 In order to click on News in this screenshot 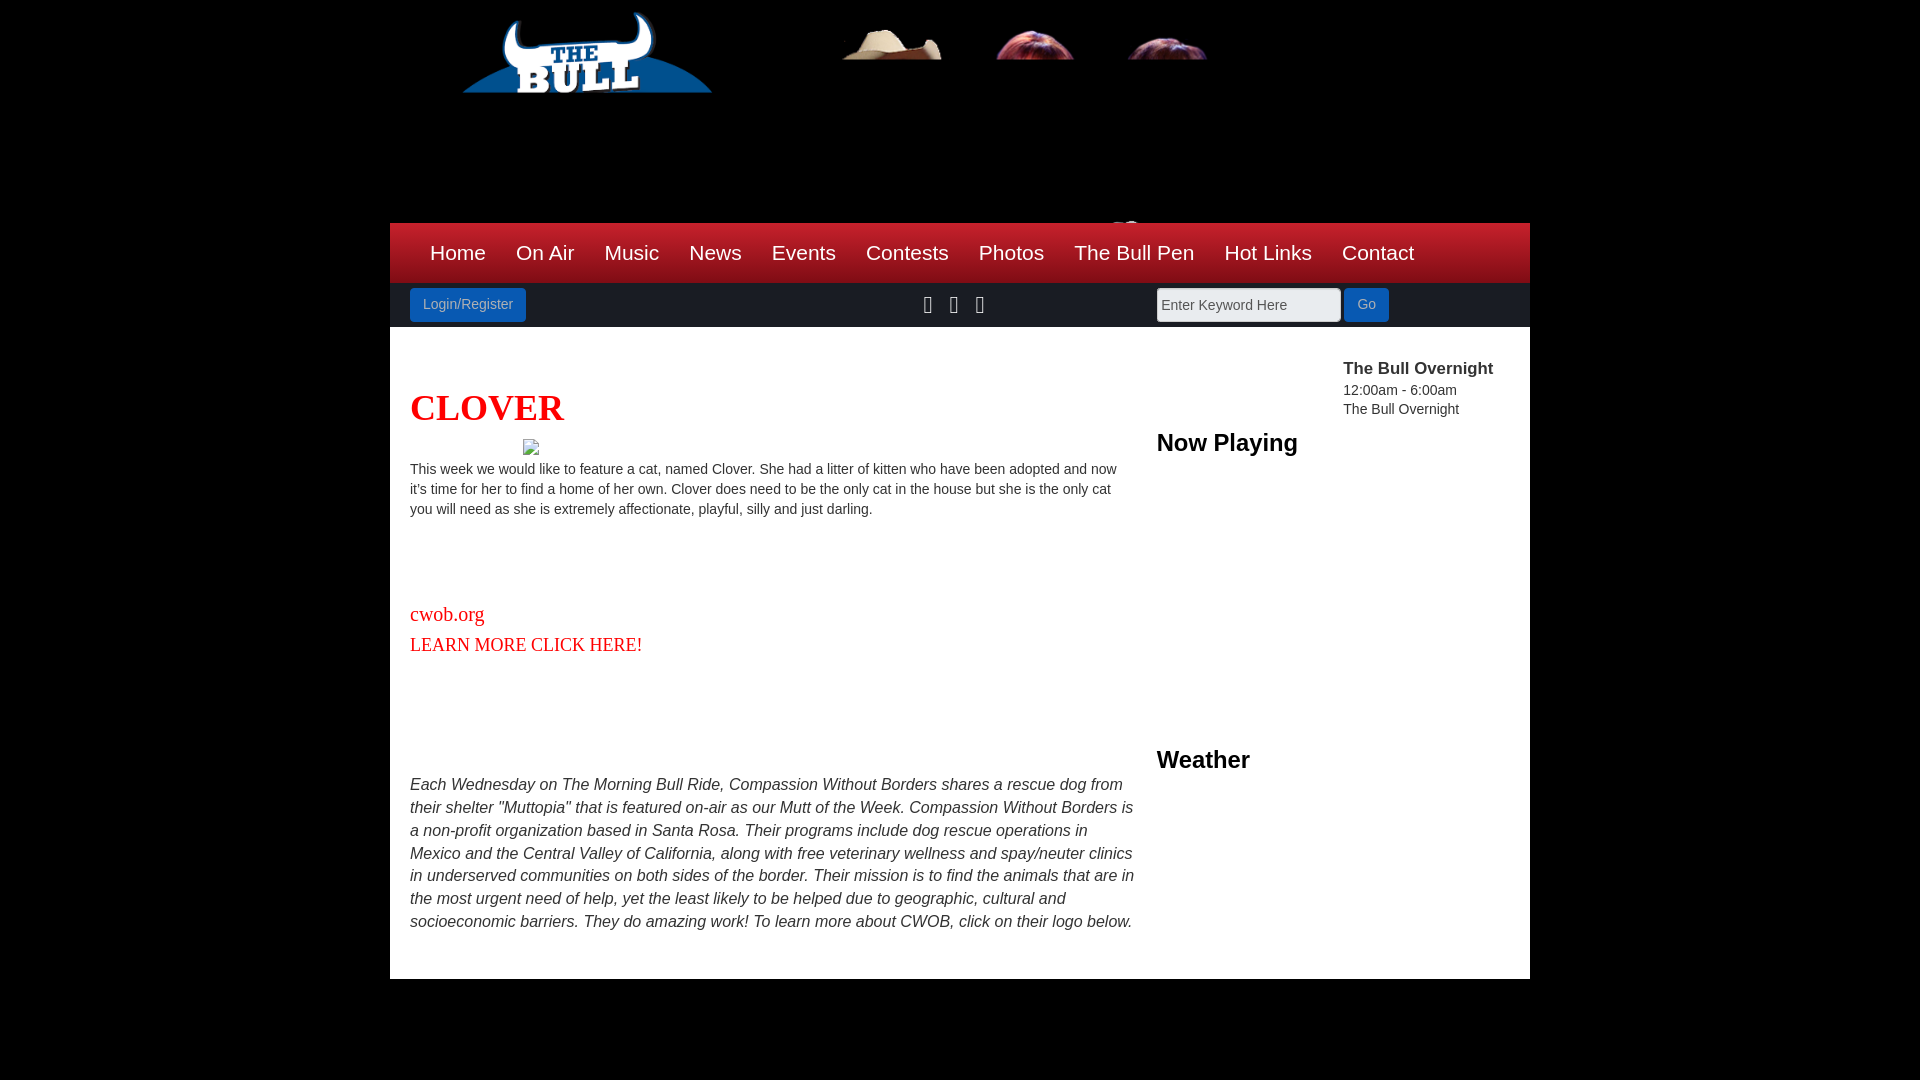, I will do `click(714, 252)`.